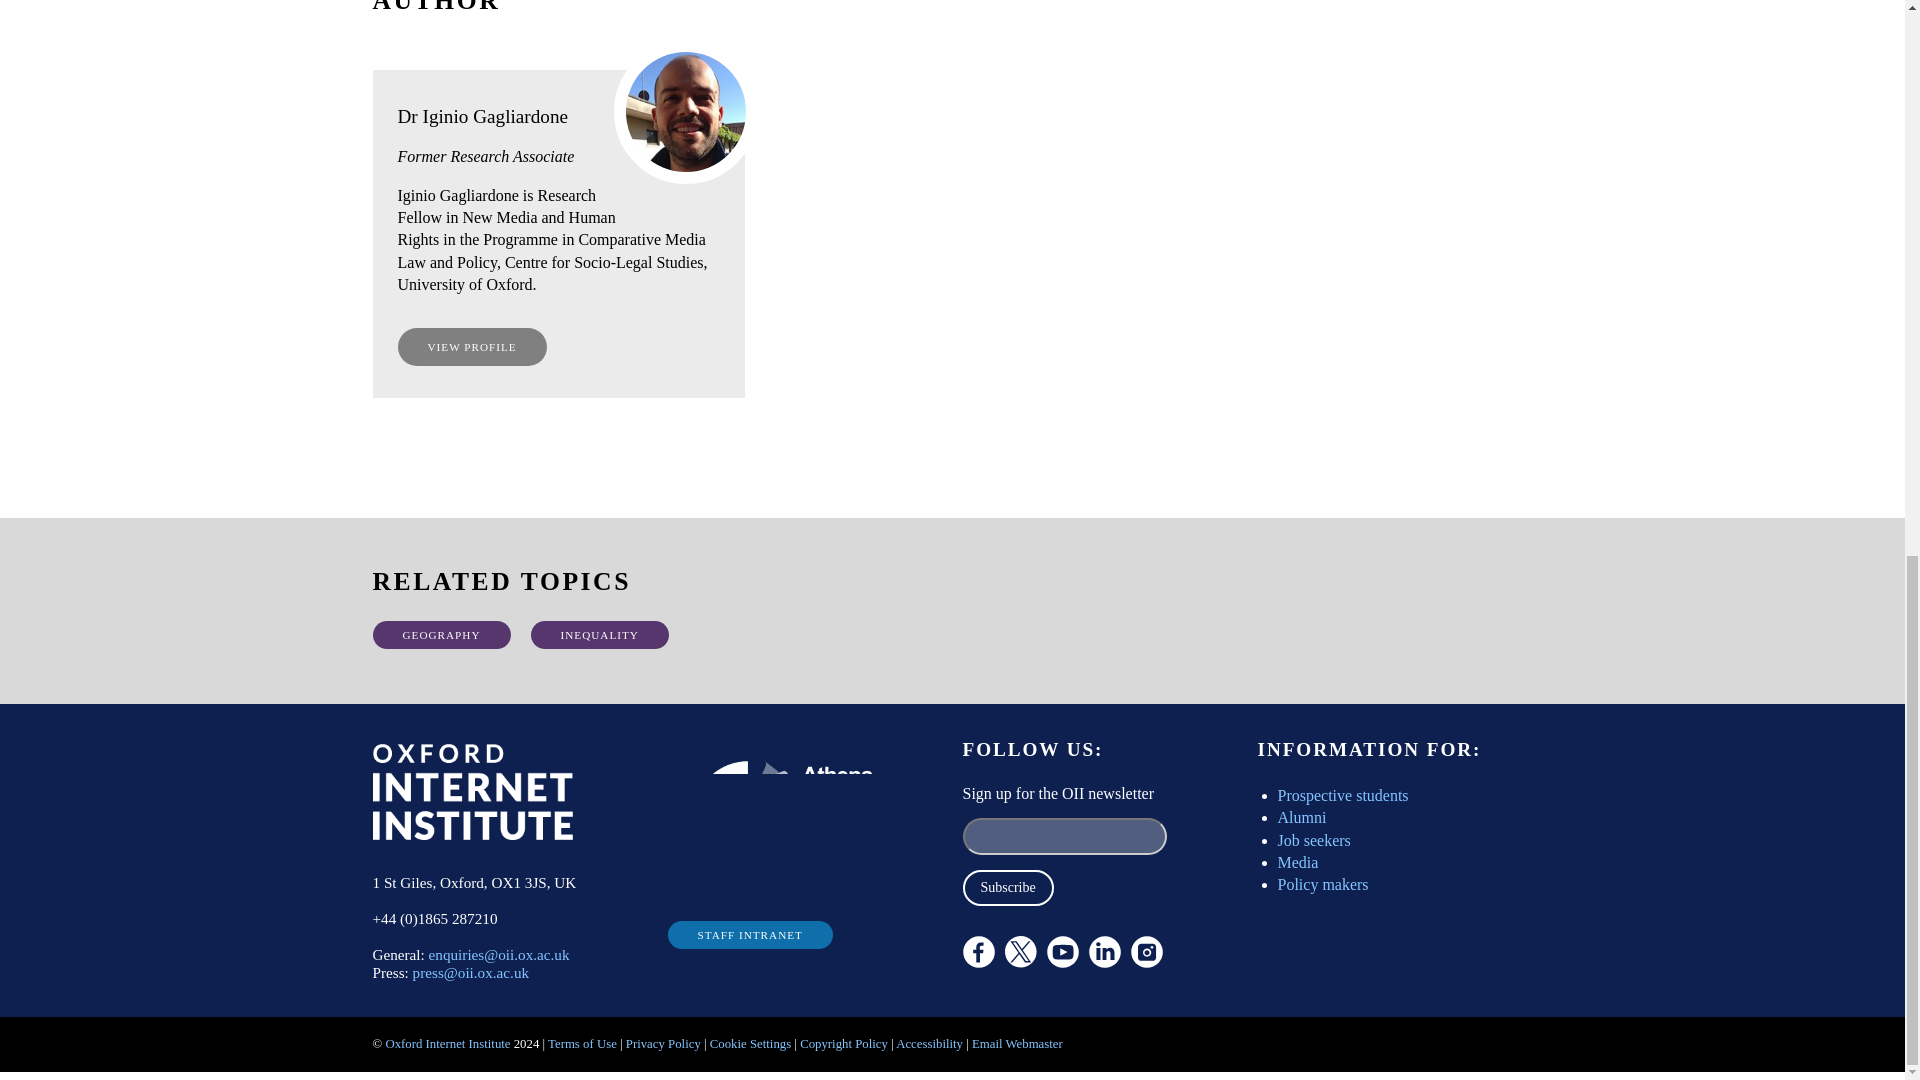  What do you see at coordinates (1062, 952) in the screenshot?
I see `YouTube link` at bounding box center [1062, 952].